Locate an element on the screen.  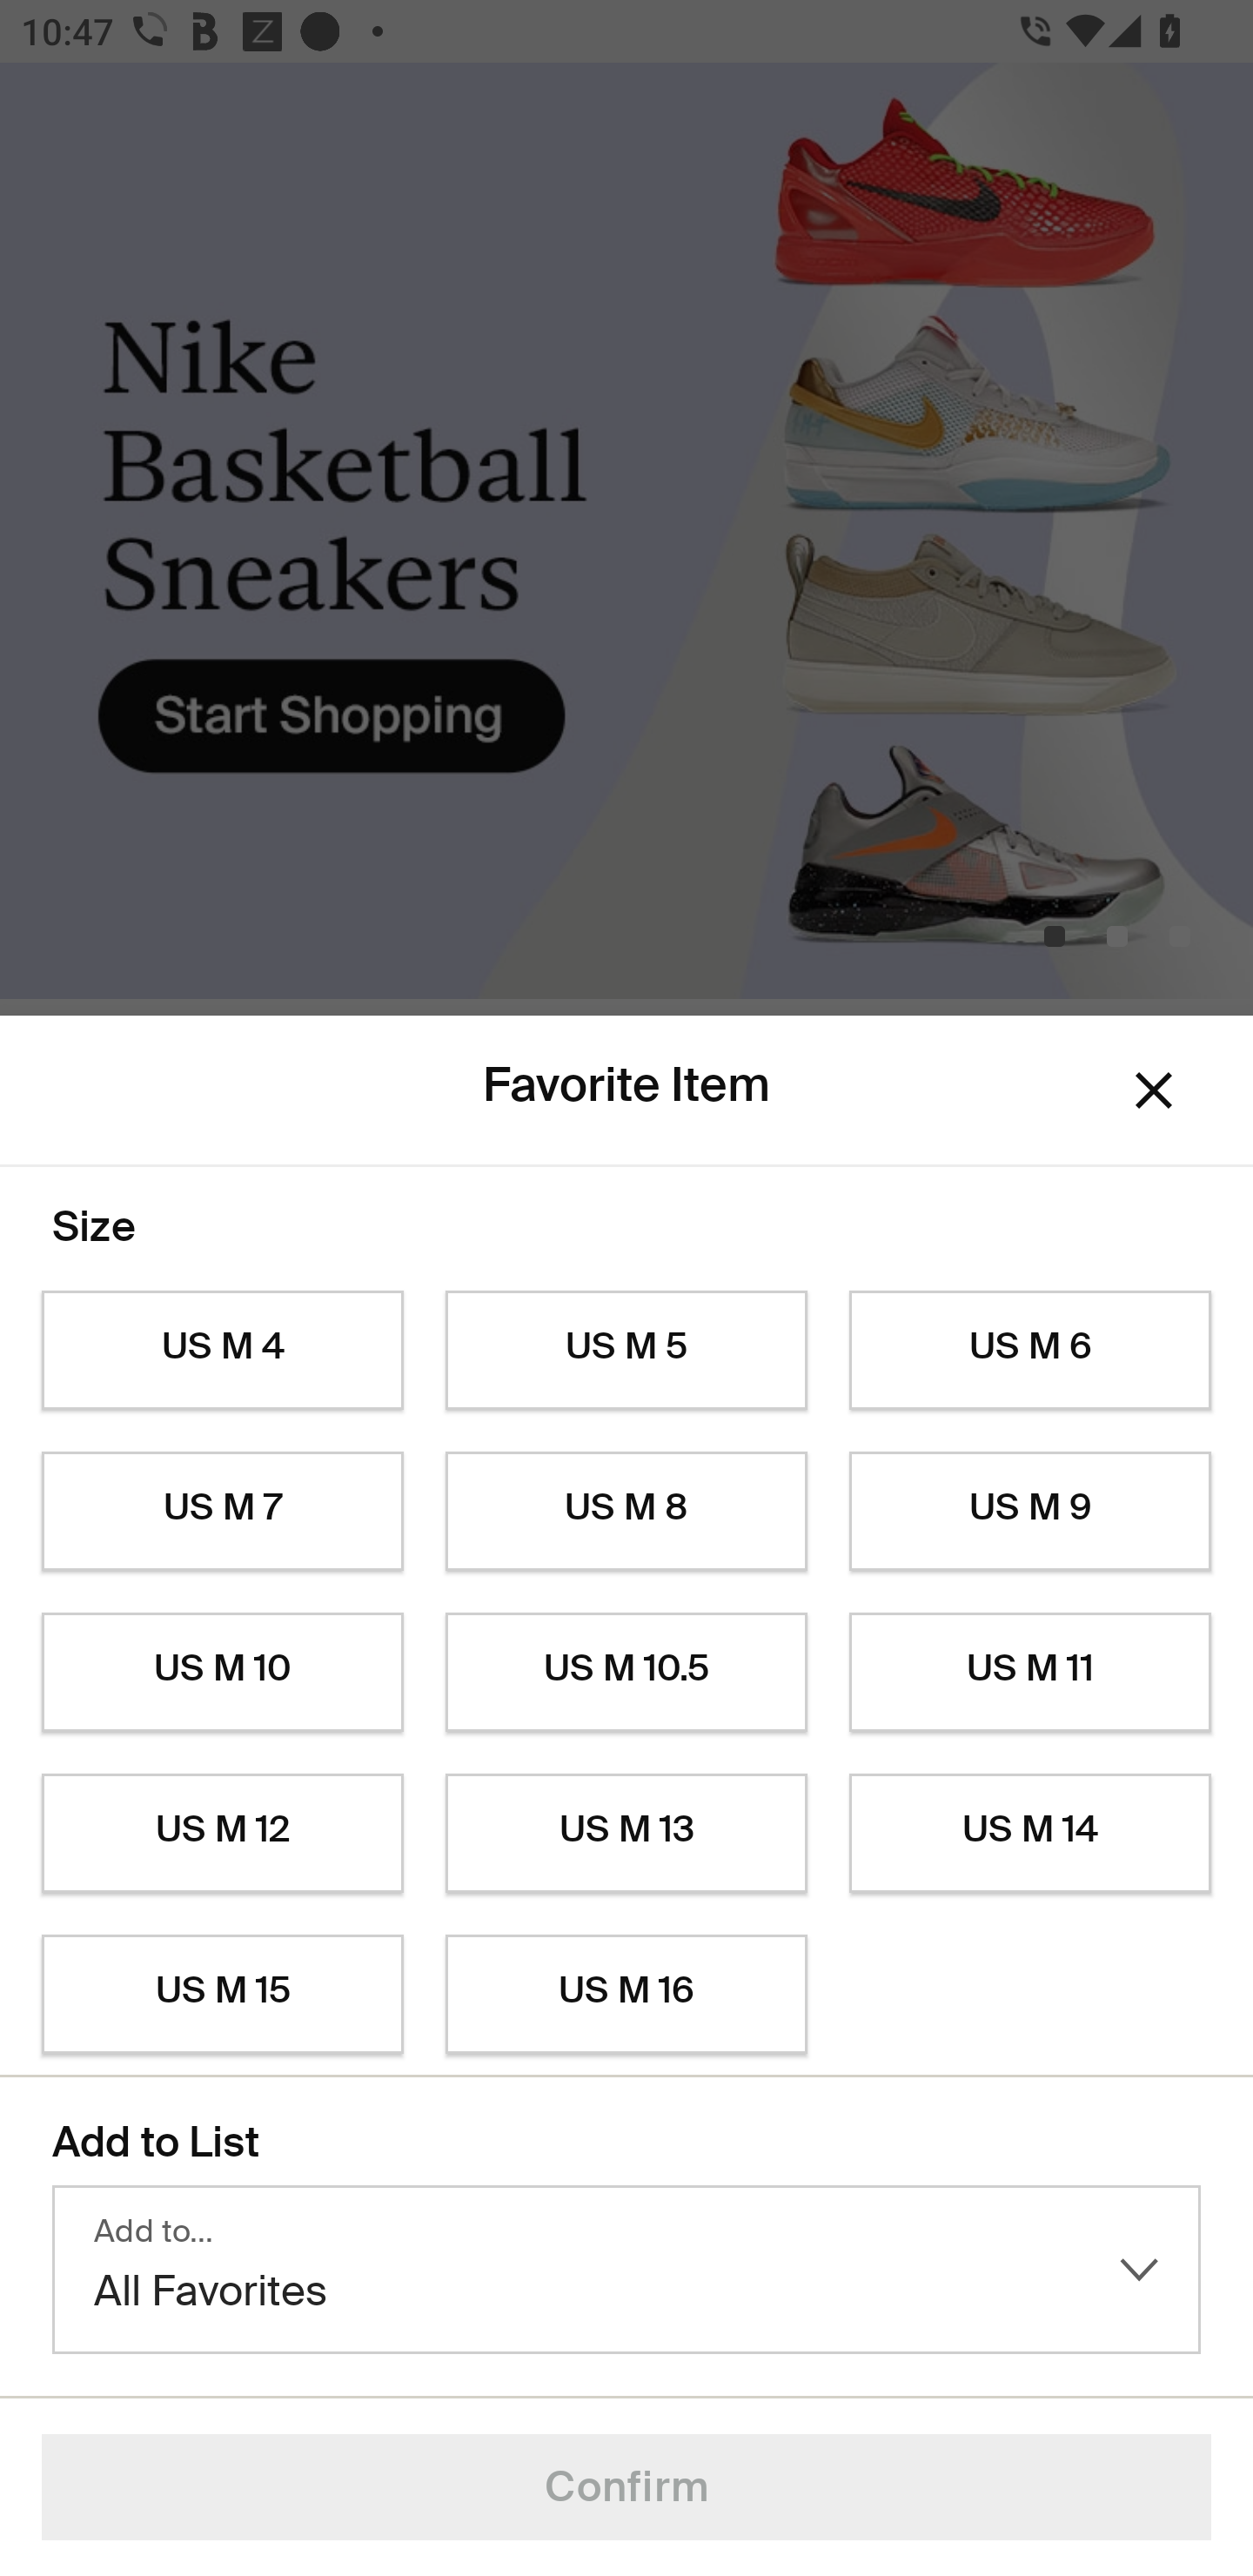
US M 14 is located at coordinates (1030, 1834).